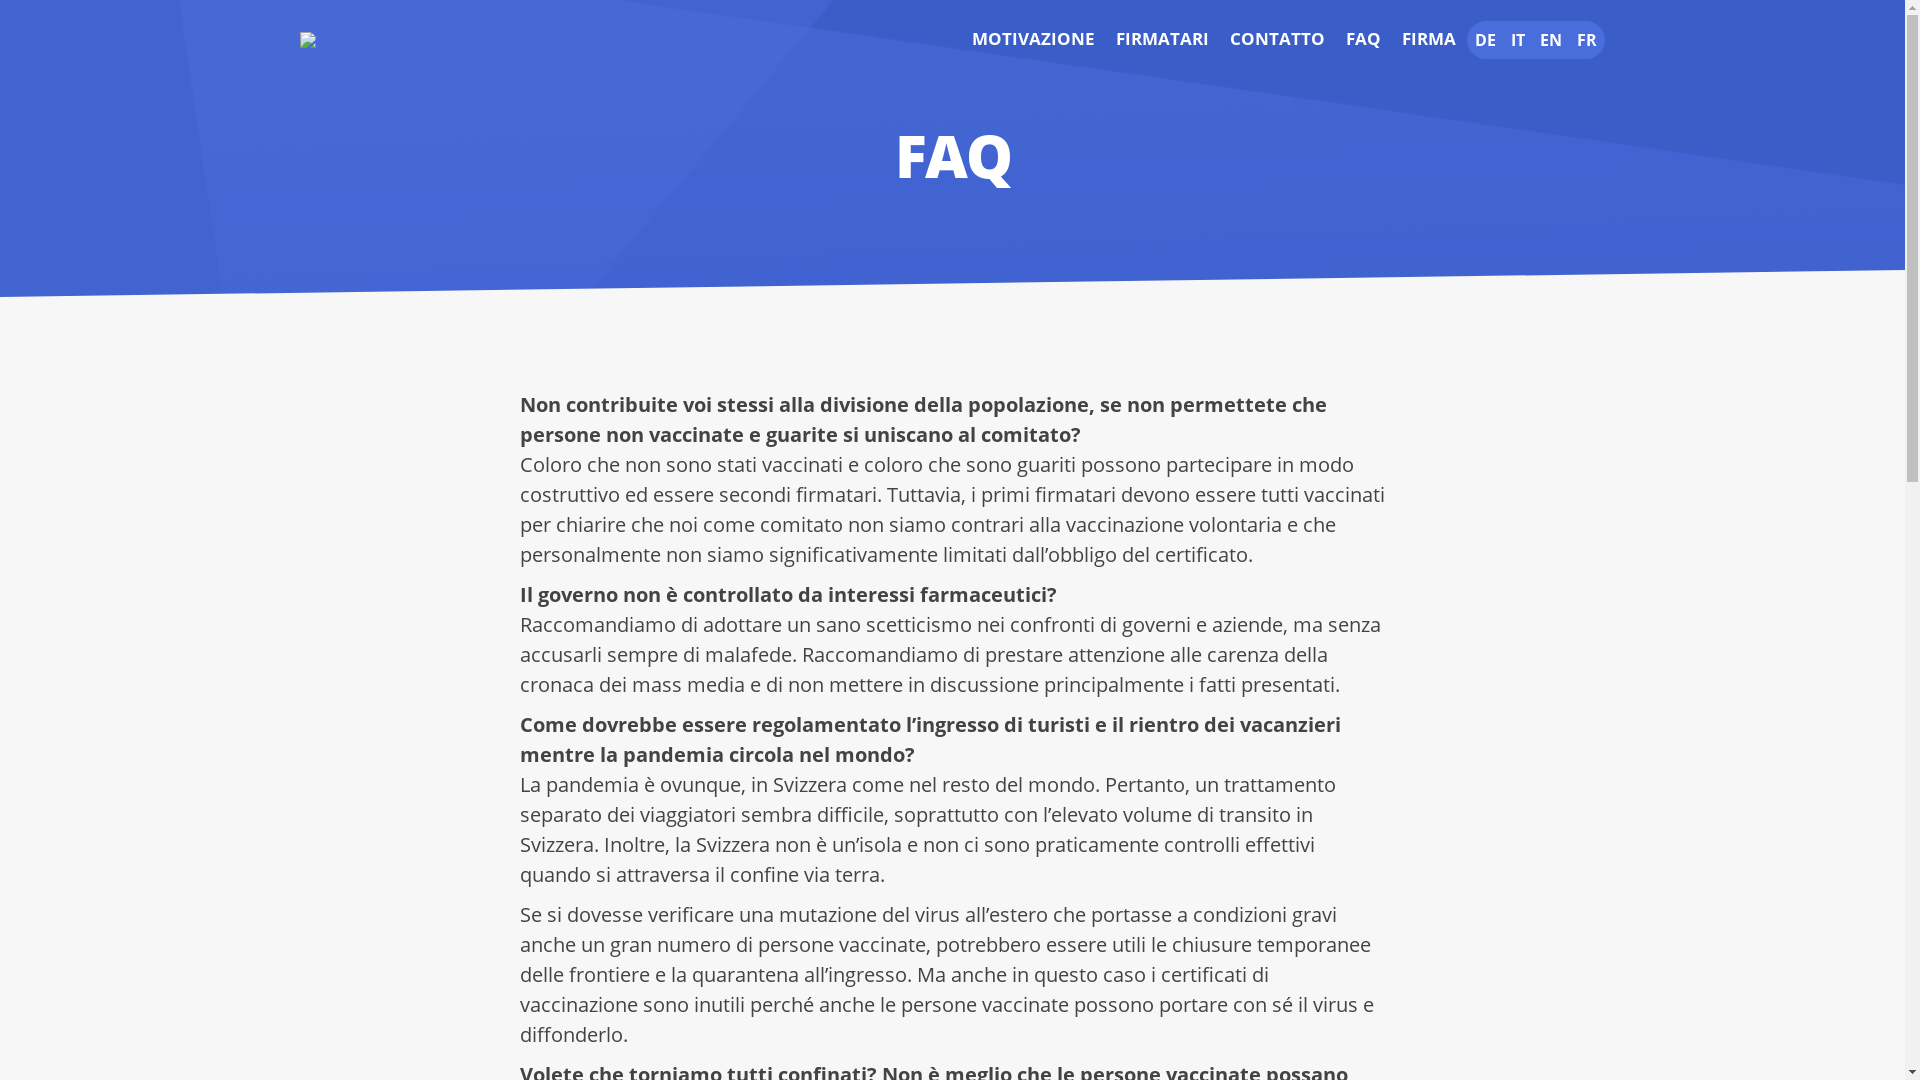  Describe the element at coordinates (1278, 39) in the screenshot. I see `CONTATTO` at that location.